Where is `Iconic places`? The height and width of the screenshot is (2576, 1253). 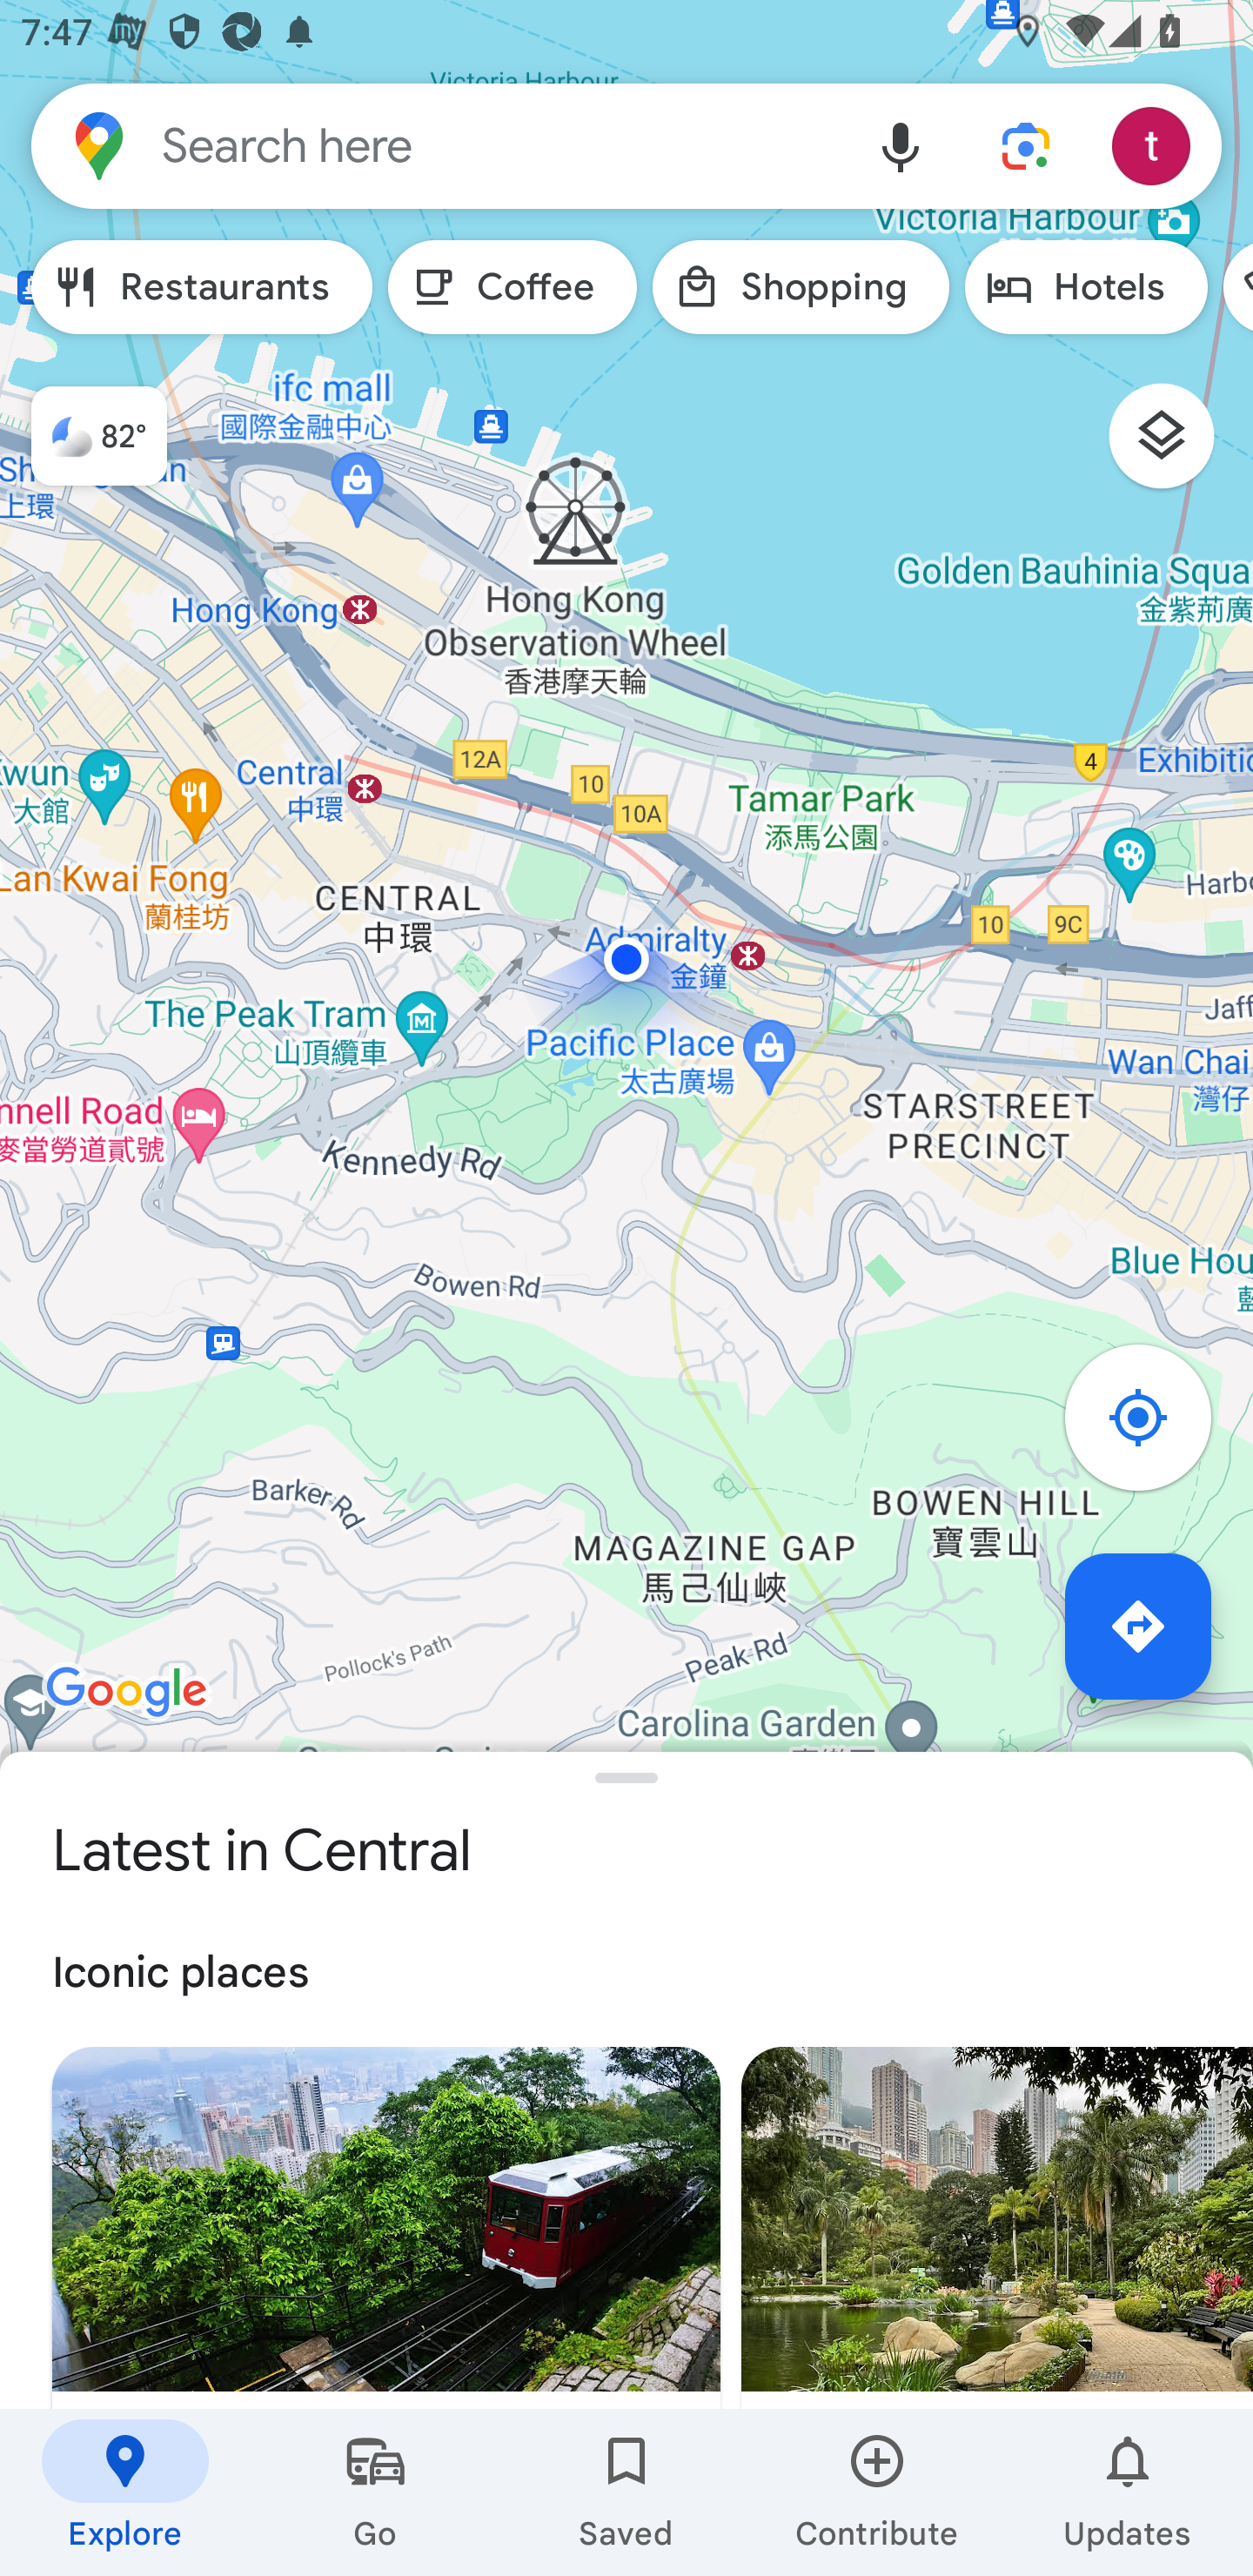 Iconic places is located at coordinates (626, 1973).